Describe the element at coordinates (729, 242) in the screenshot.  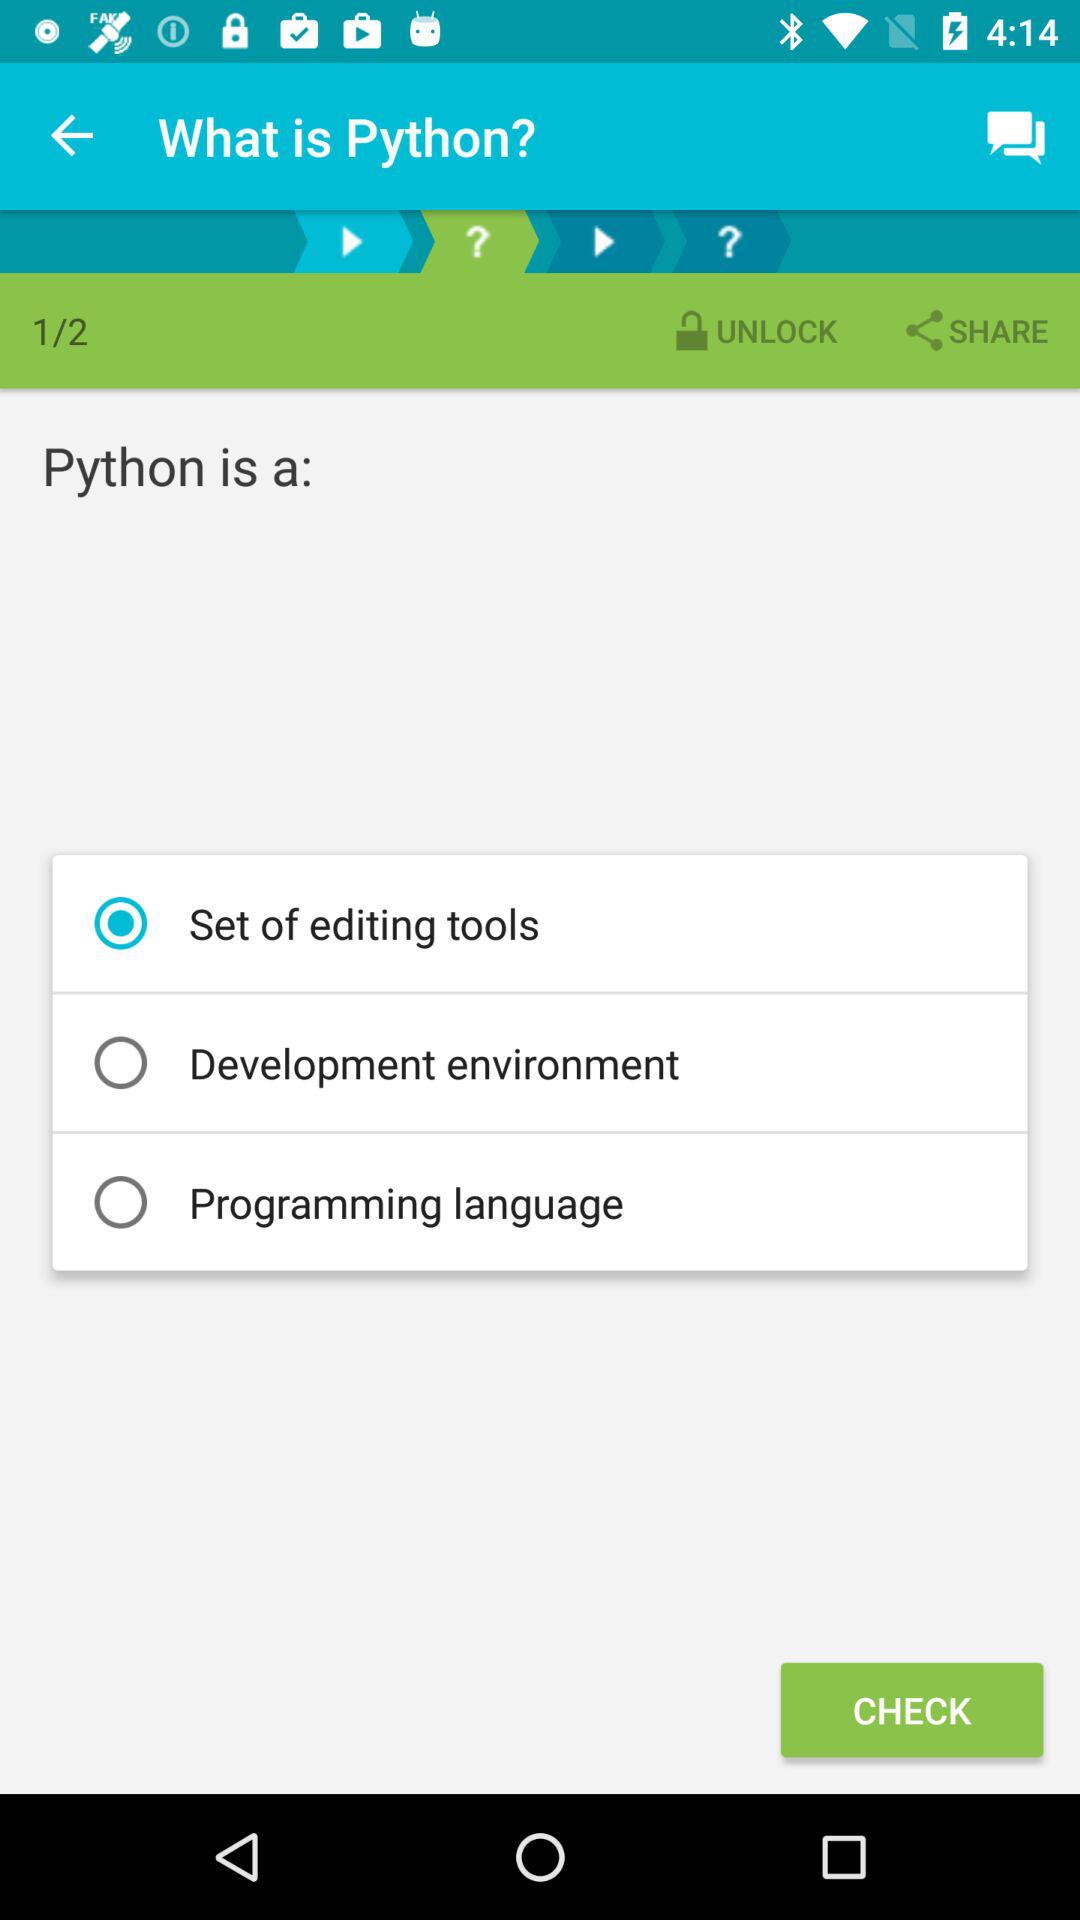
I see `r` at that location.